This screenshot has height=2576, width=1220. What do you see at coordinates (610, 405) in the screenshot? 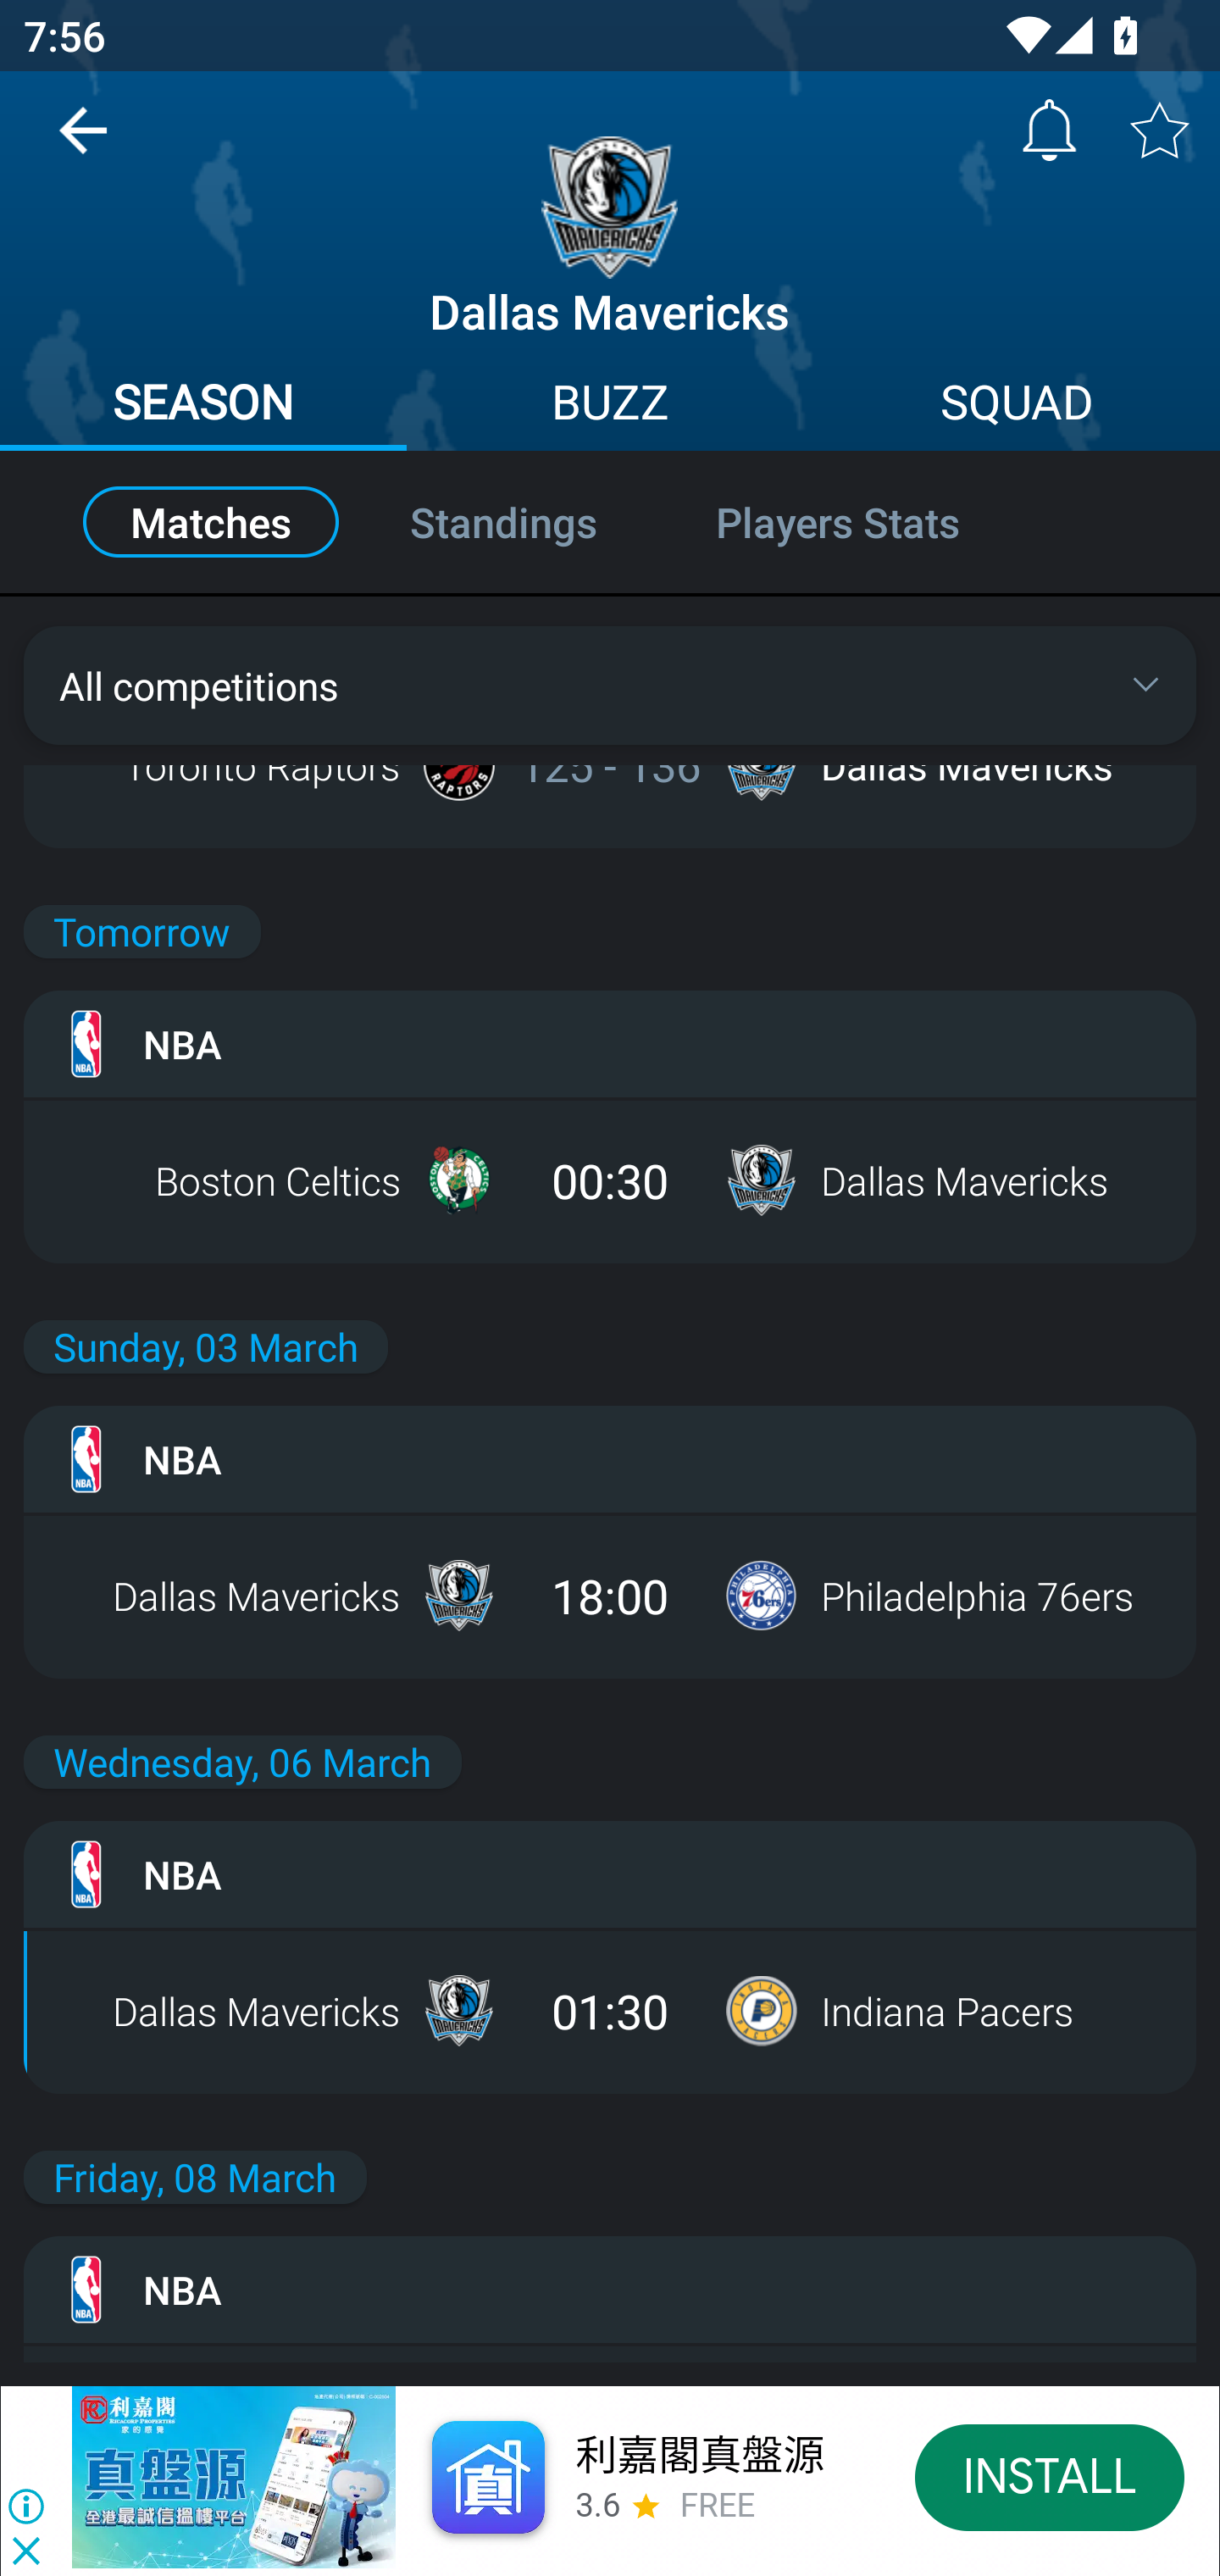
I see `BUZZ` at bounding box center [610, 405].